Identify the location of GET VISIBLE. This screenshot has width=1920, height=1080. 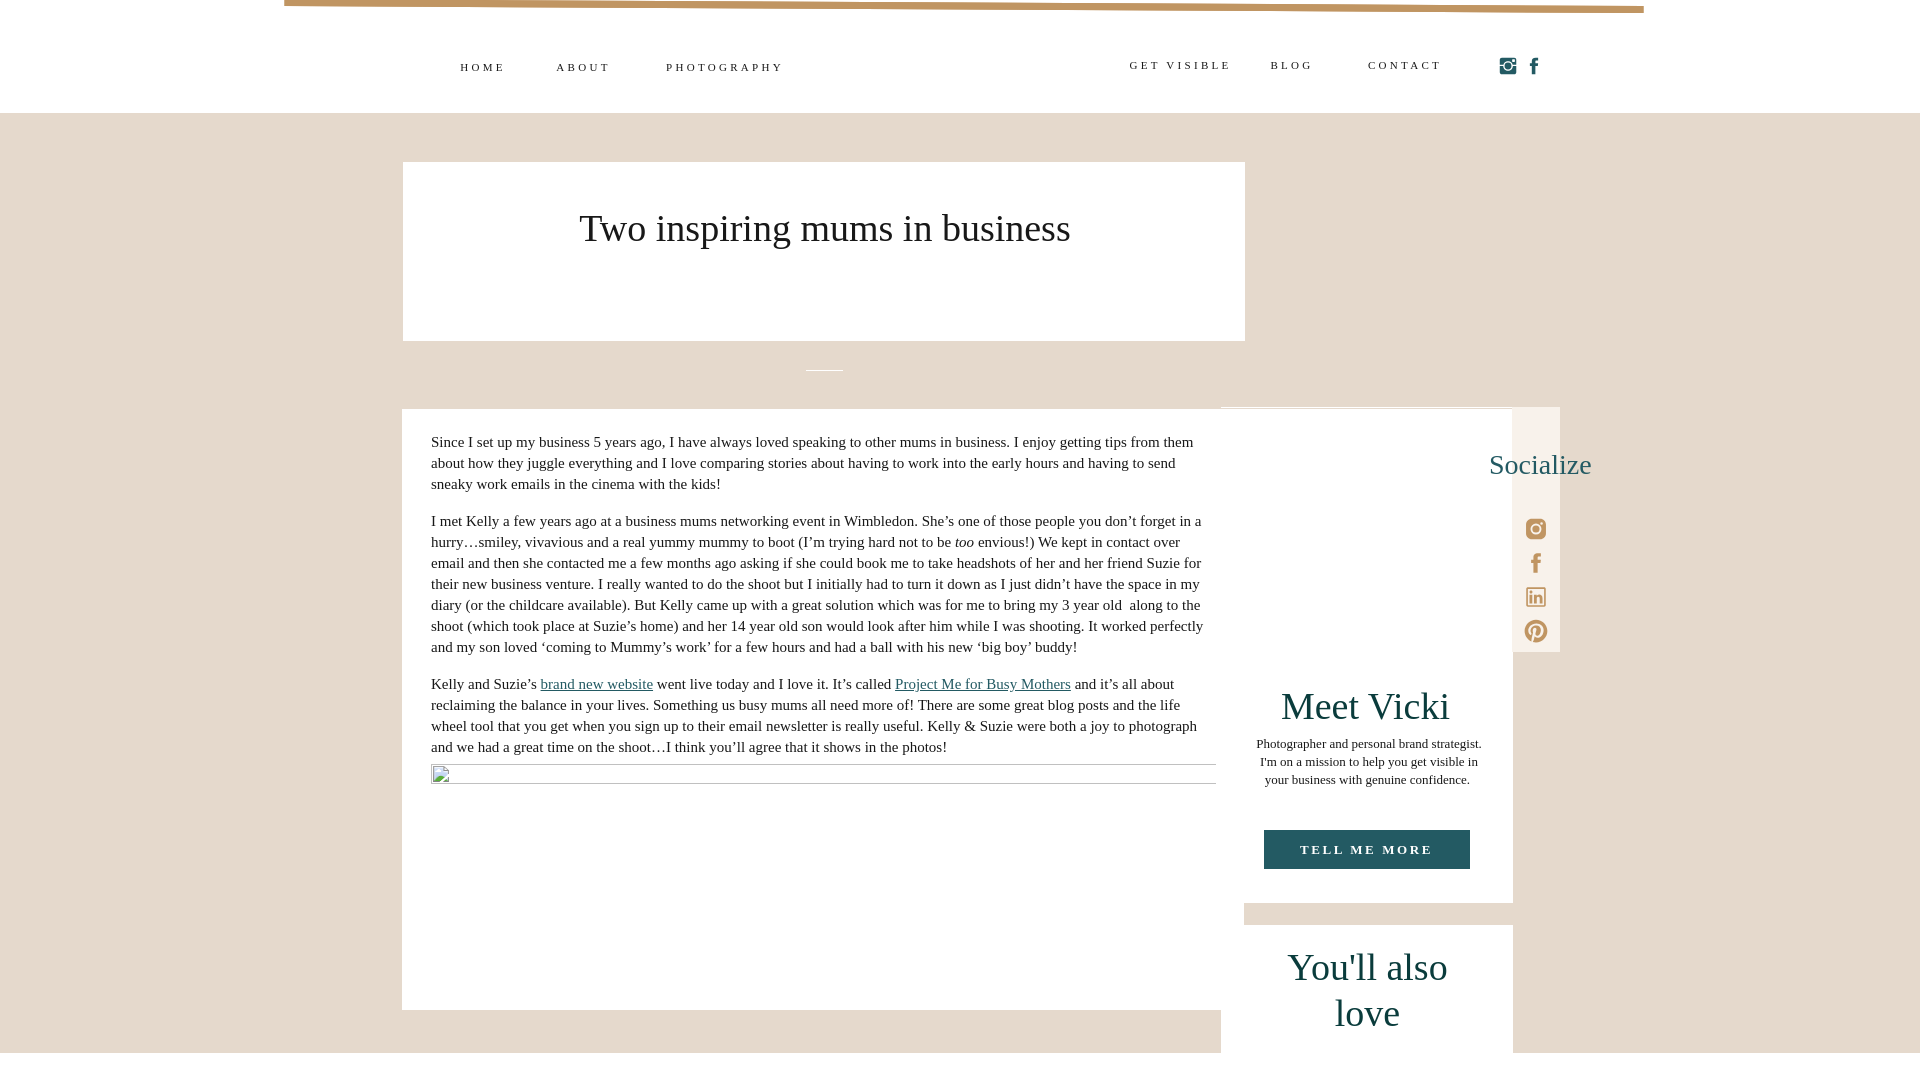
(1180, 76).